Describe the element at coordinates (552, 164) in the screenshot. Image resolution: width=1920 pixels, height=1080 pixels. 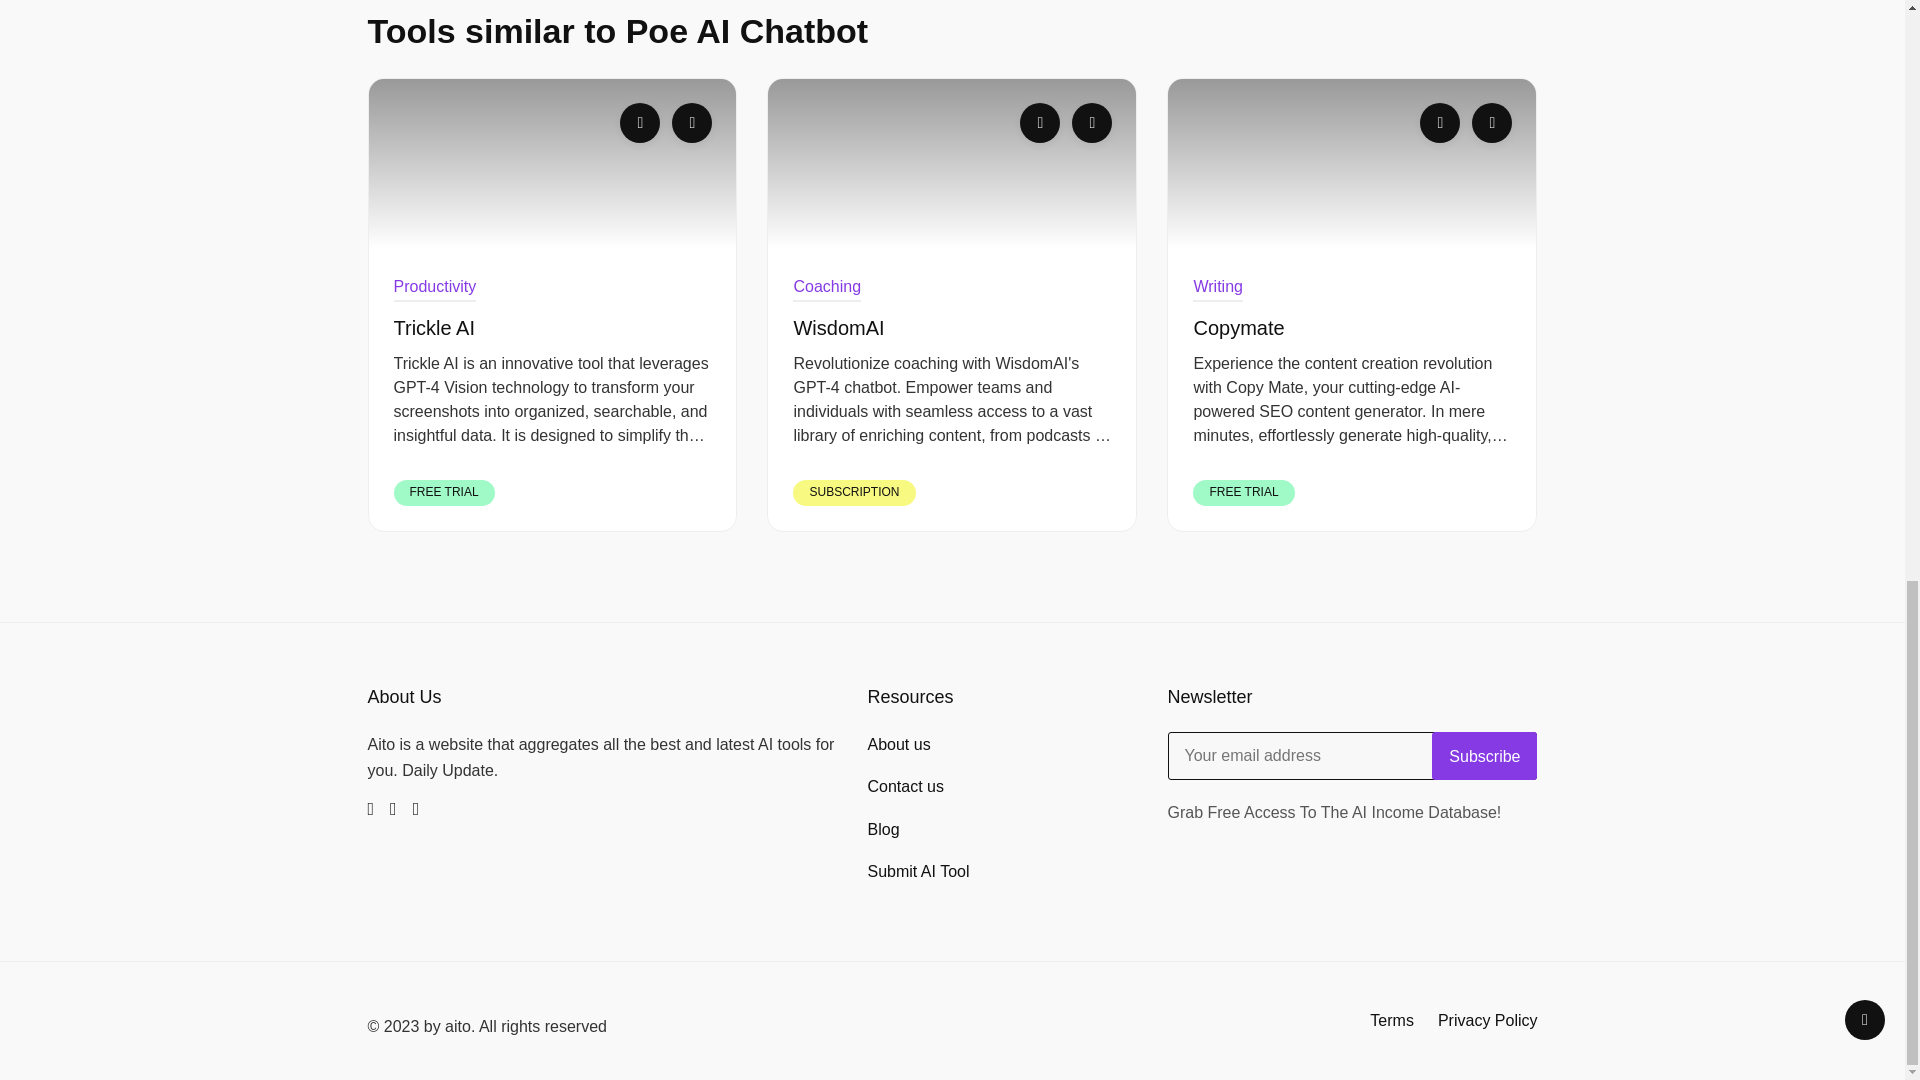
I see `Trickle AI` at that location.